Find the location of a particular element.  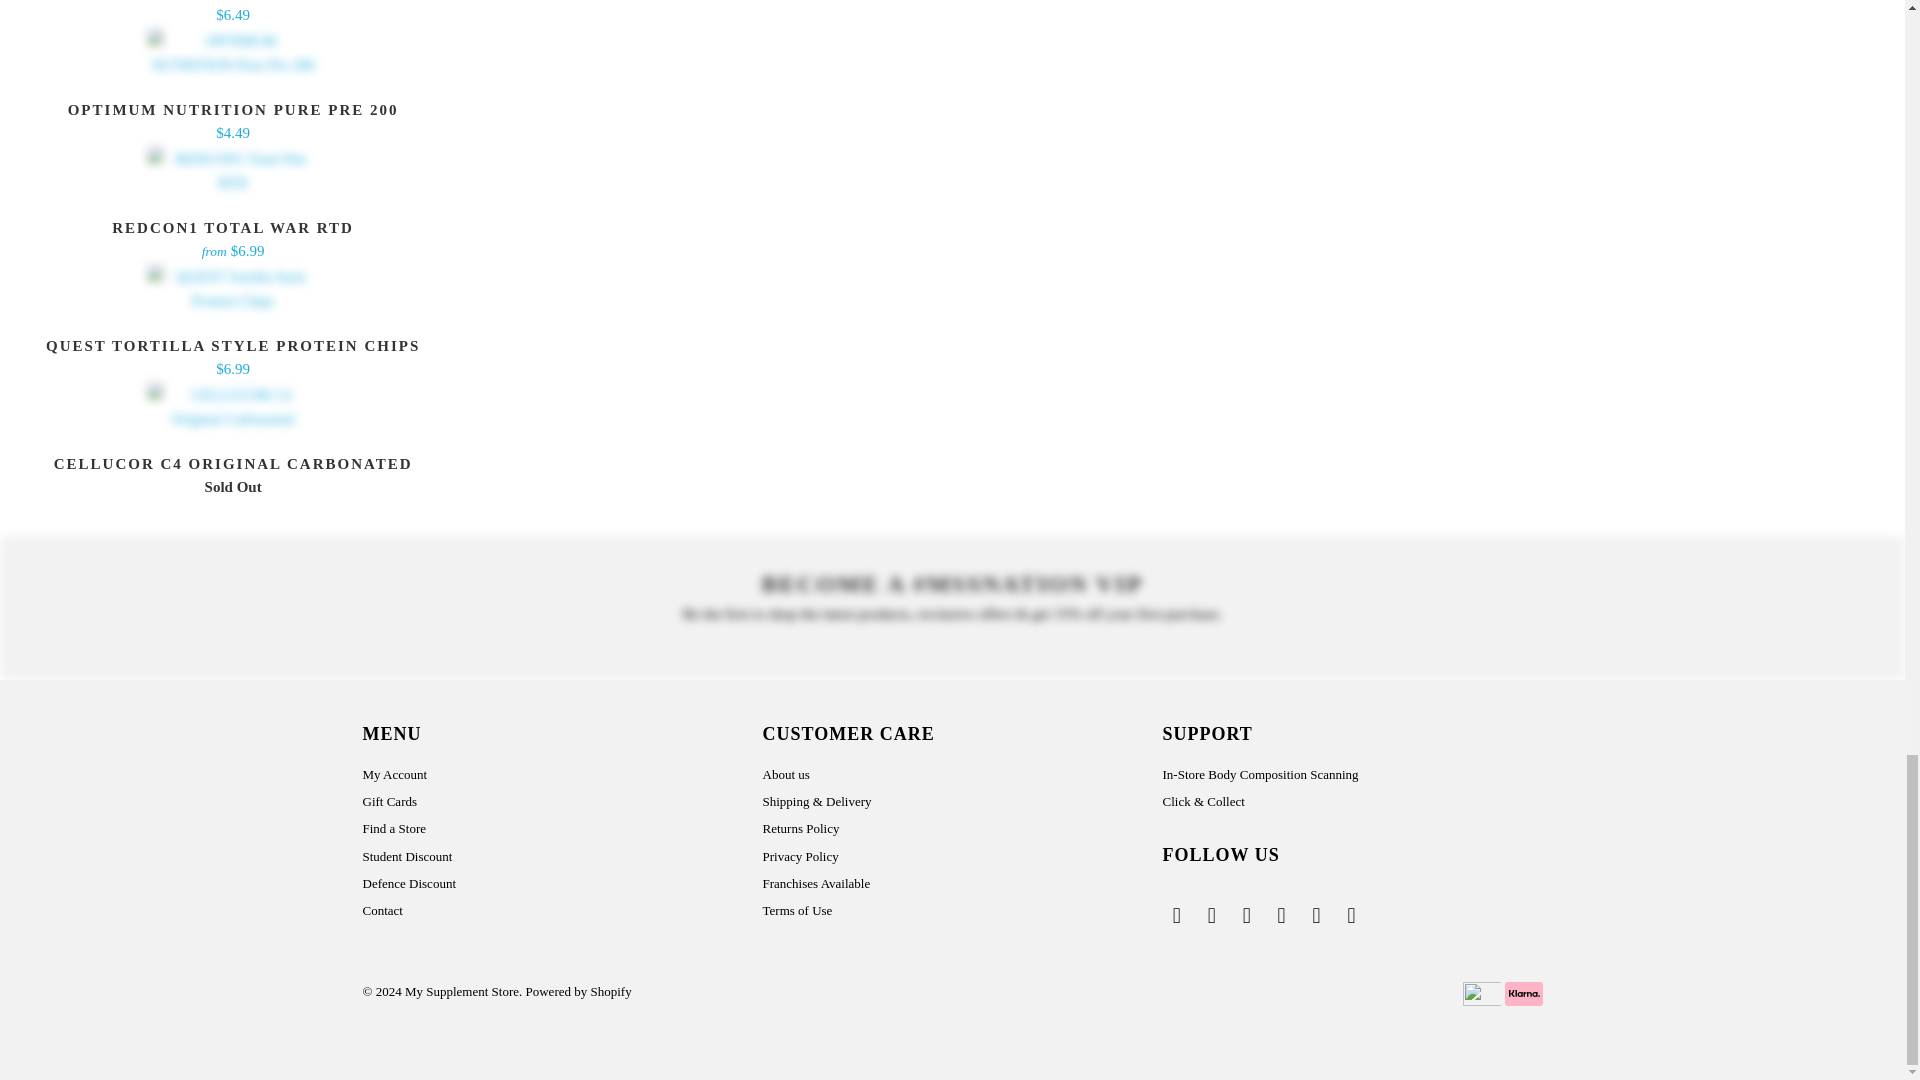

Klarna is located at coordinates (1522, 993).